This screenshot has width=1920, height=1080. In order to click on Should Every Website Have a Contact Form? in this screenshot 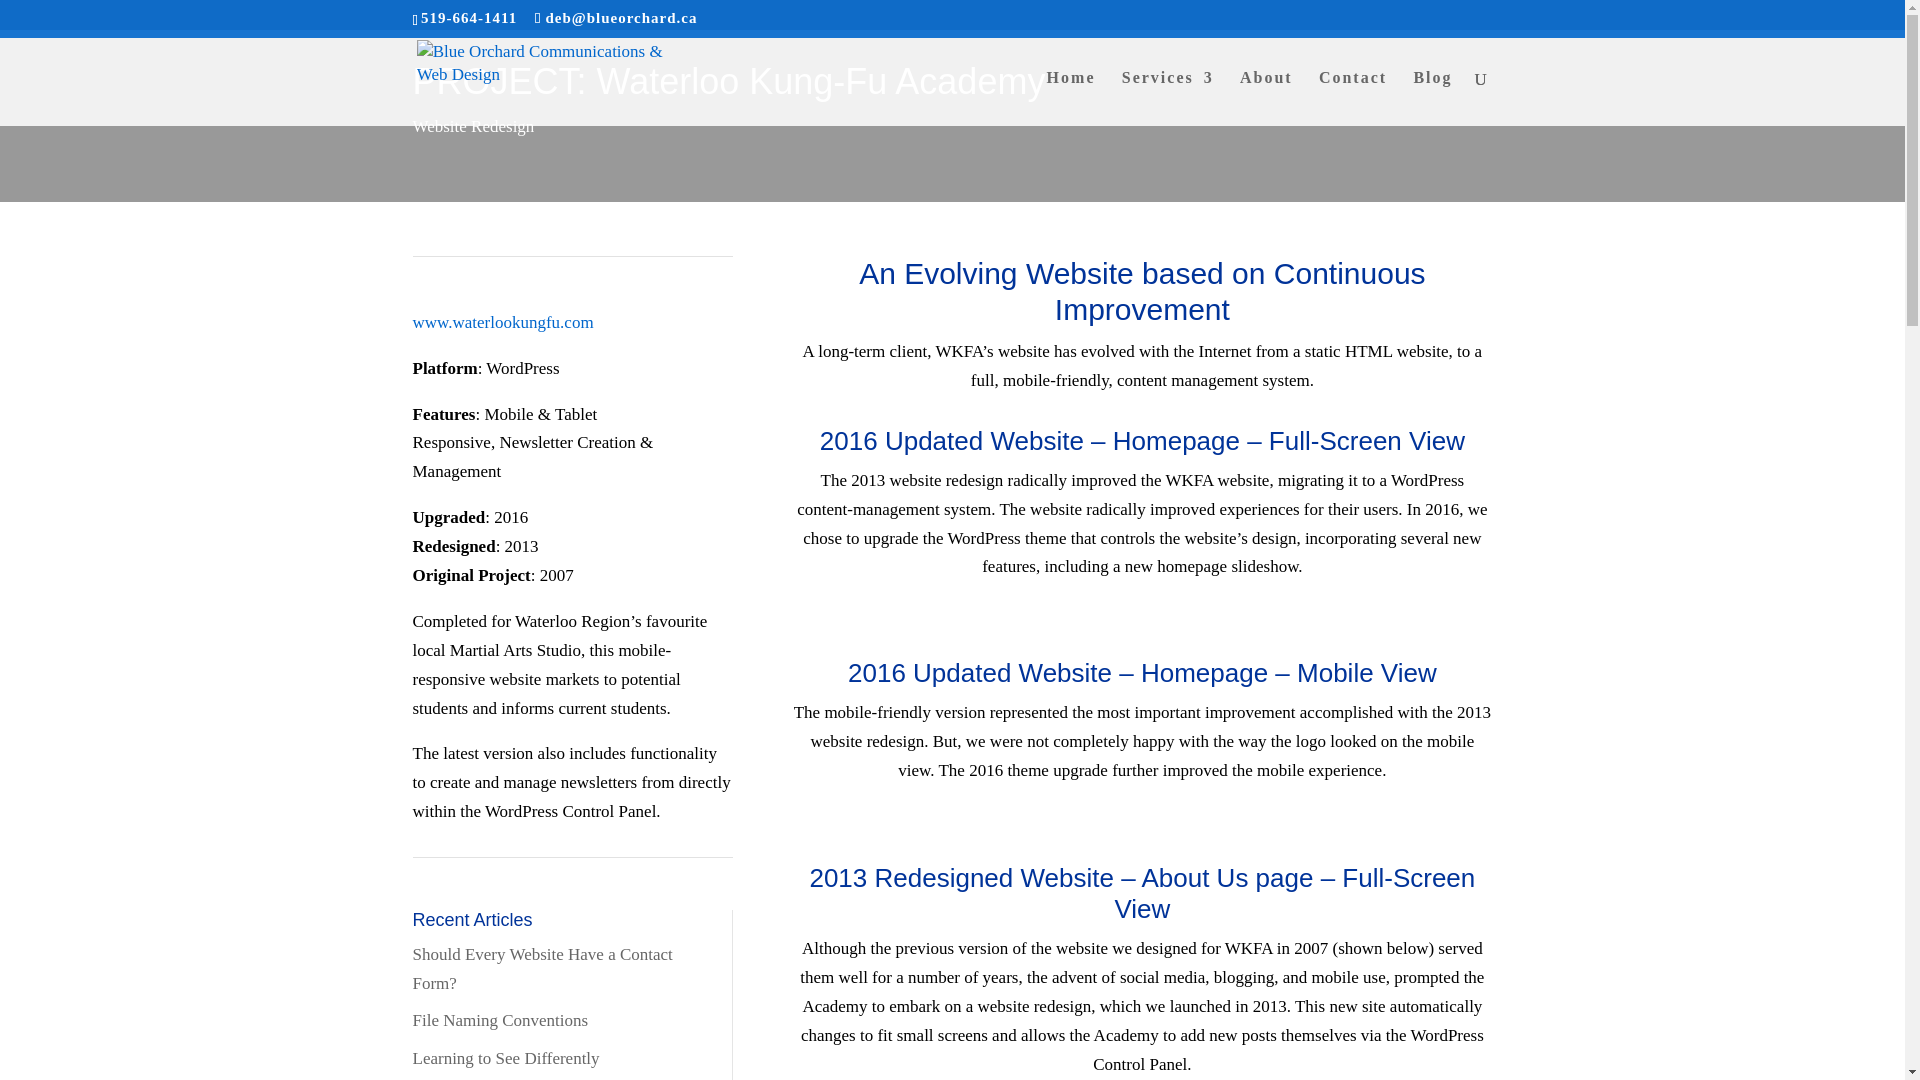, I will do `click(542, 968)`.